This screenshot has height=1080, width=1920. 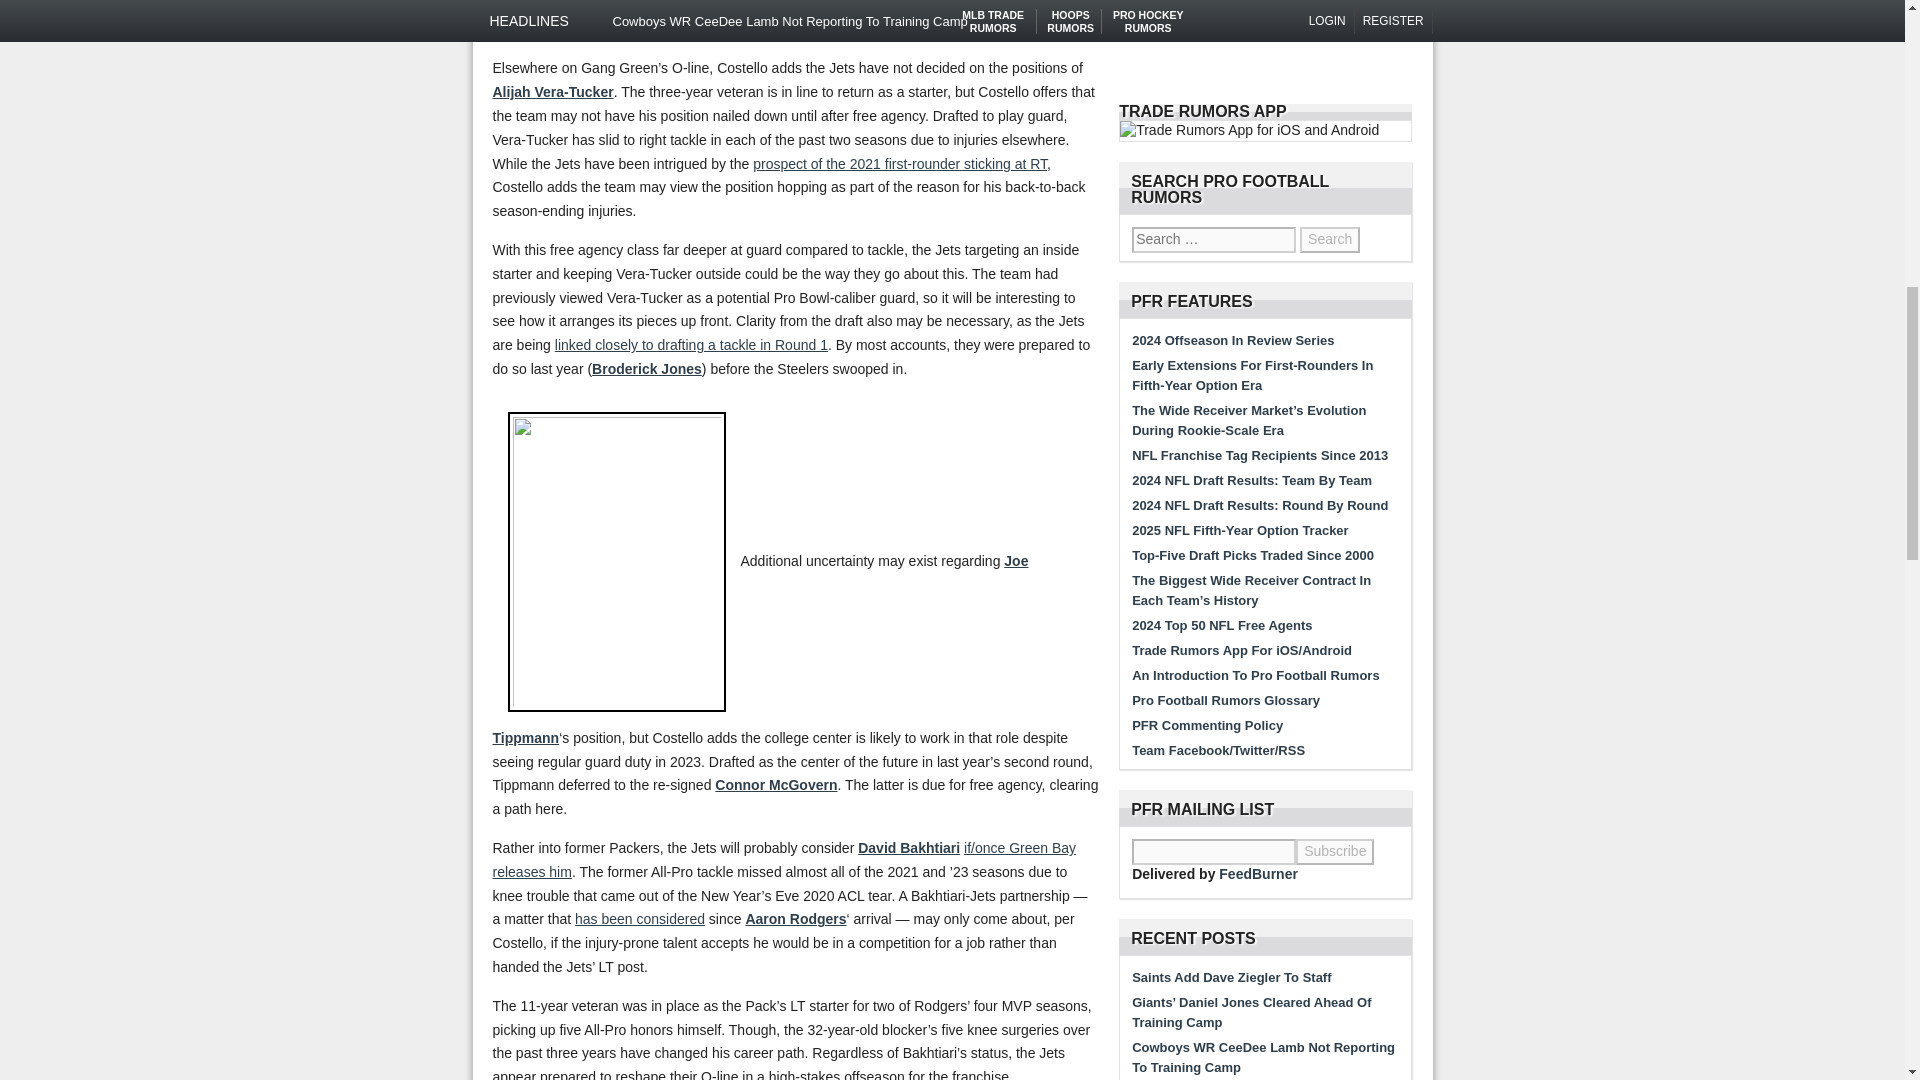 What do you see at coordinates (1214, 239) in the screenshot?
I see `Search for:` at bounding box center [1214, 239].